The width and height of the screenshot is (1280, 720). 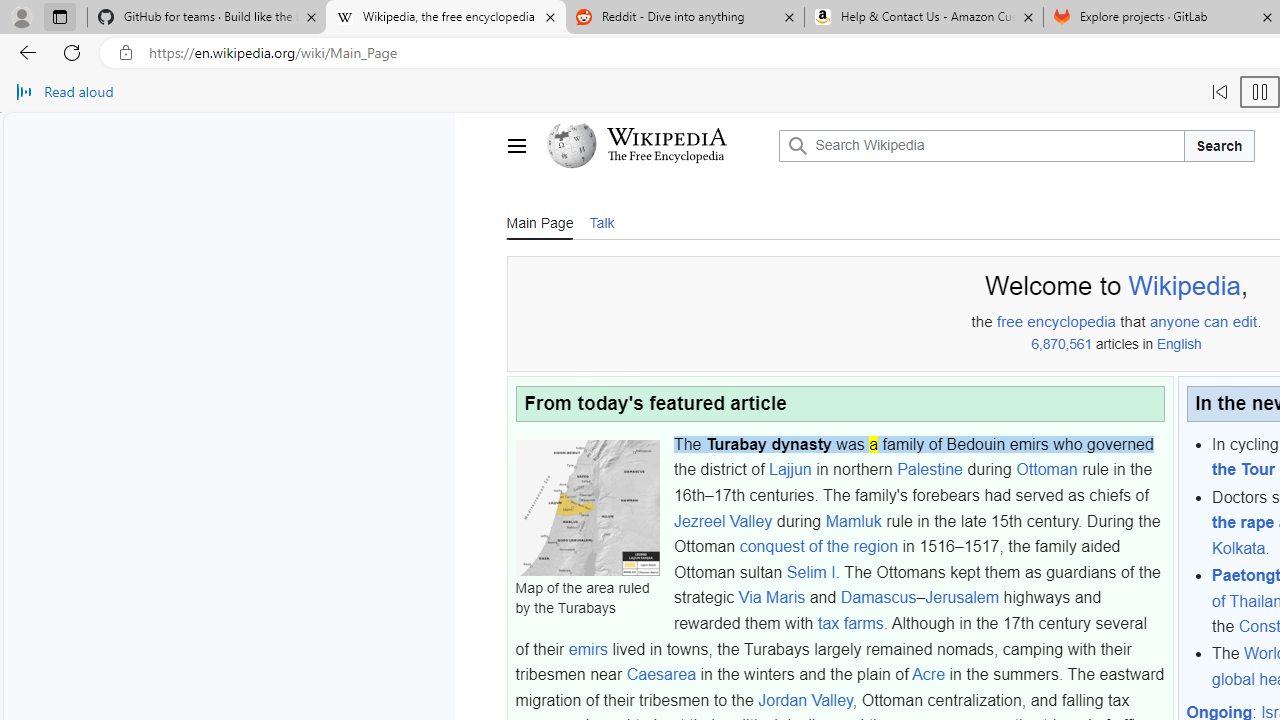 What do you see at coordinates (790, 469) in the screenshot?
I see `Lajjun` at bounding box center [790, 469].